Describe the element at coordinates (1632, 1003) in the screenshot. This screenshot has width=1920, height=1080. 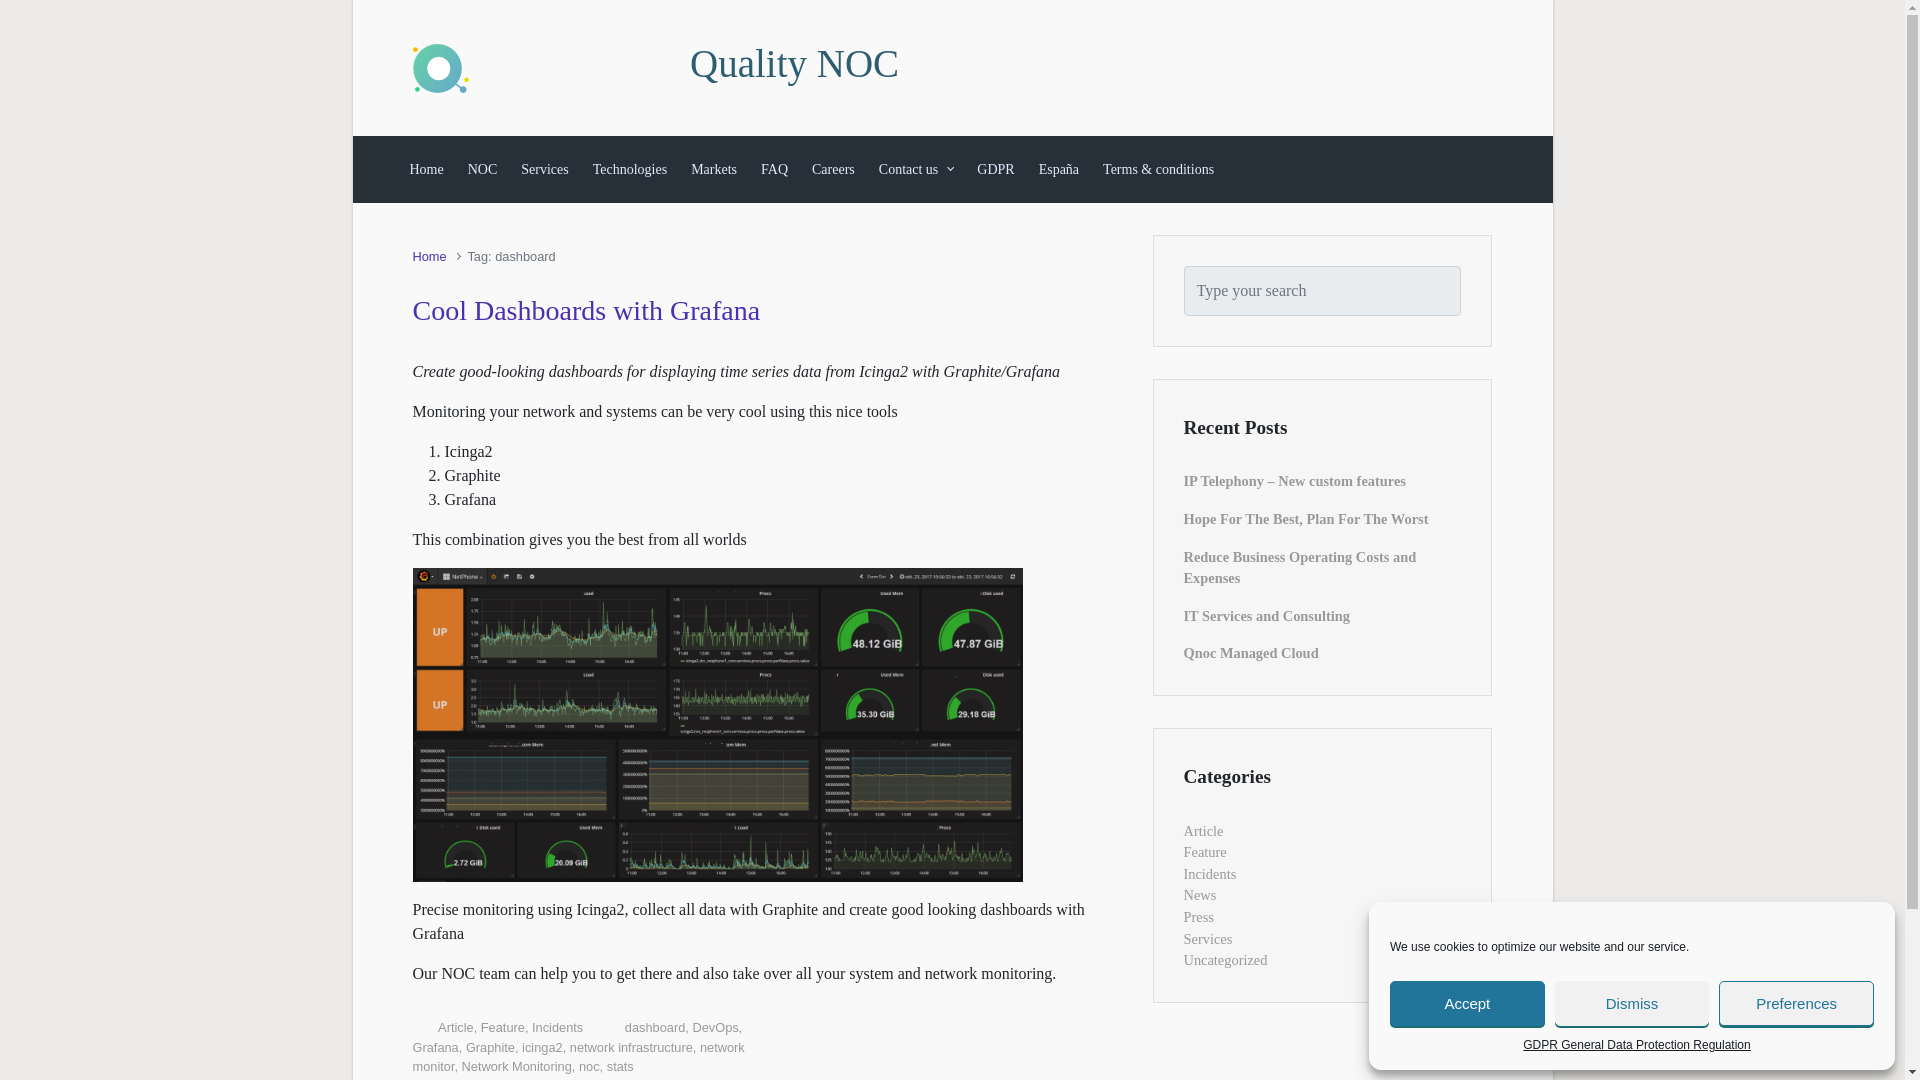
I see `Dismiss` at that location.